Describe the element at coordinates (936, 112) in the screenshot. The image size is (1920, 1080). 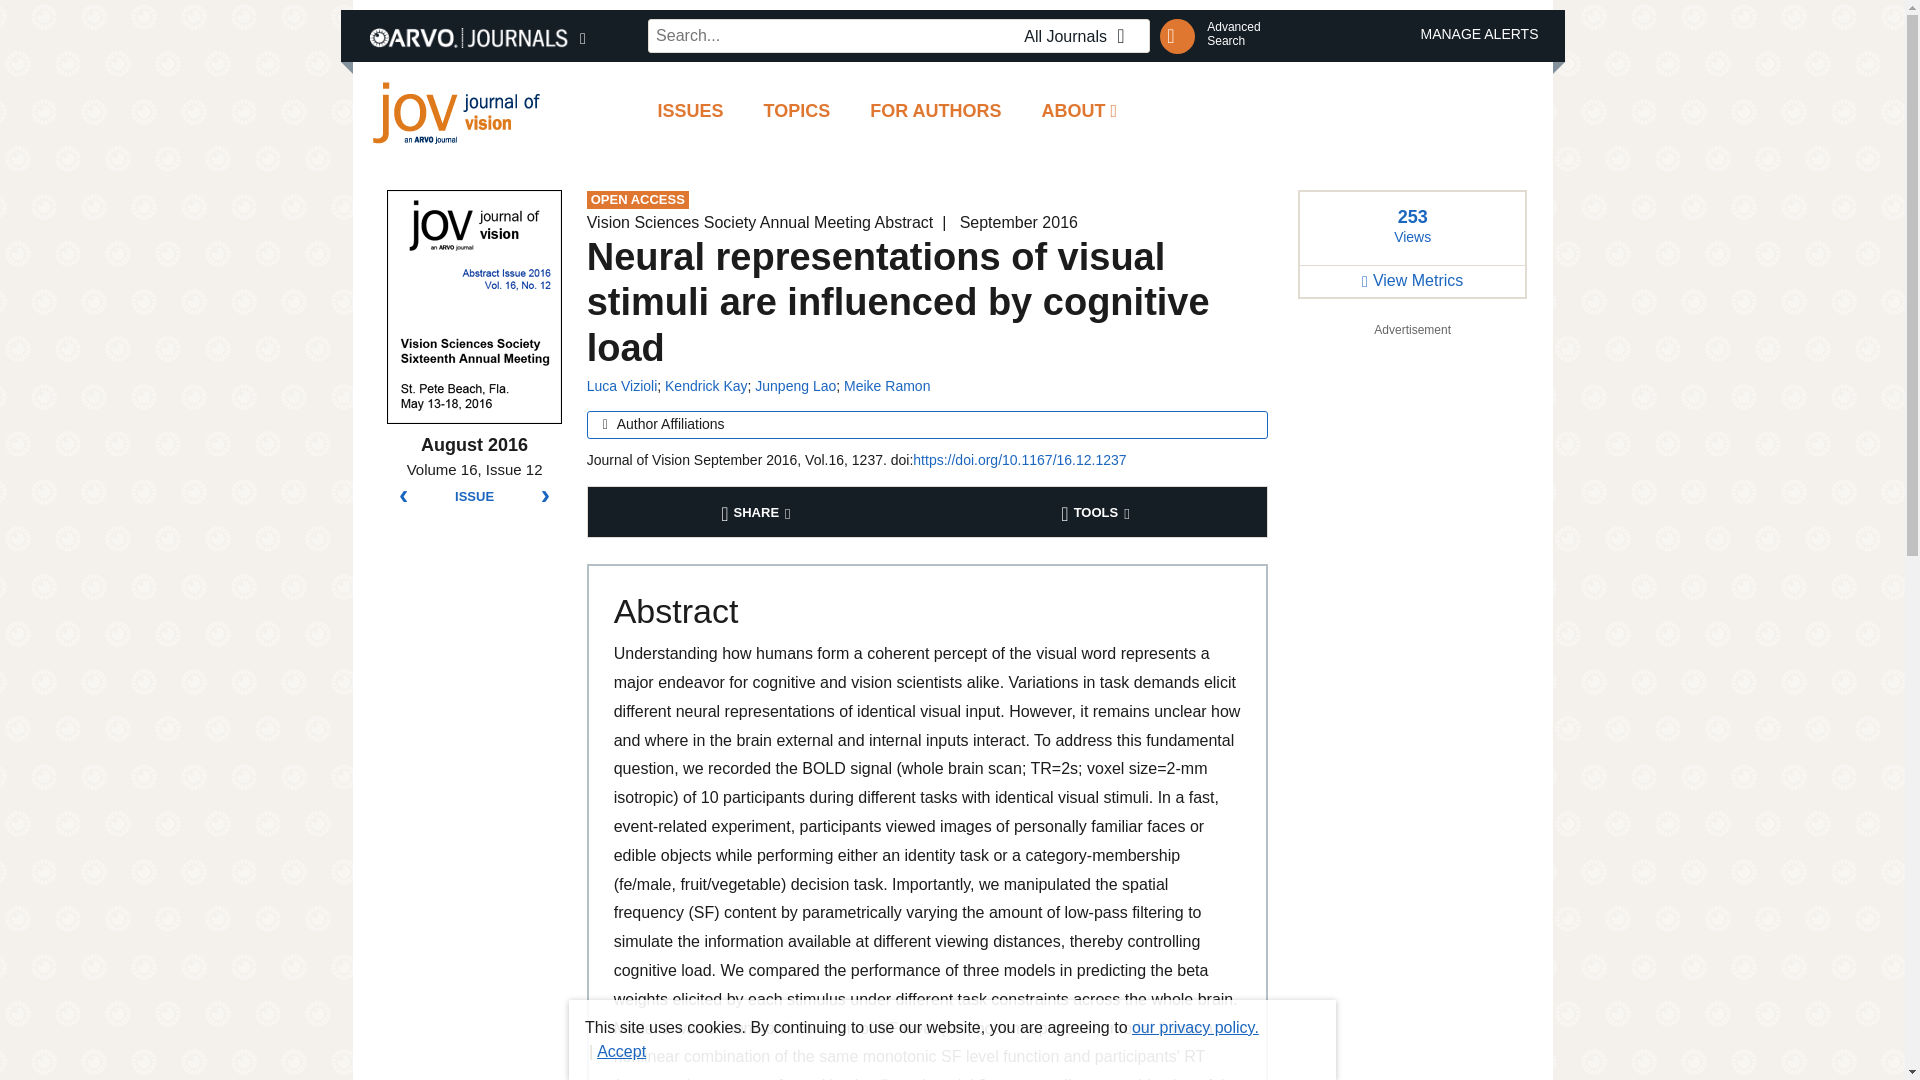
I see `FOR AUTHORS` at that location.